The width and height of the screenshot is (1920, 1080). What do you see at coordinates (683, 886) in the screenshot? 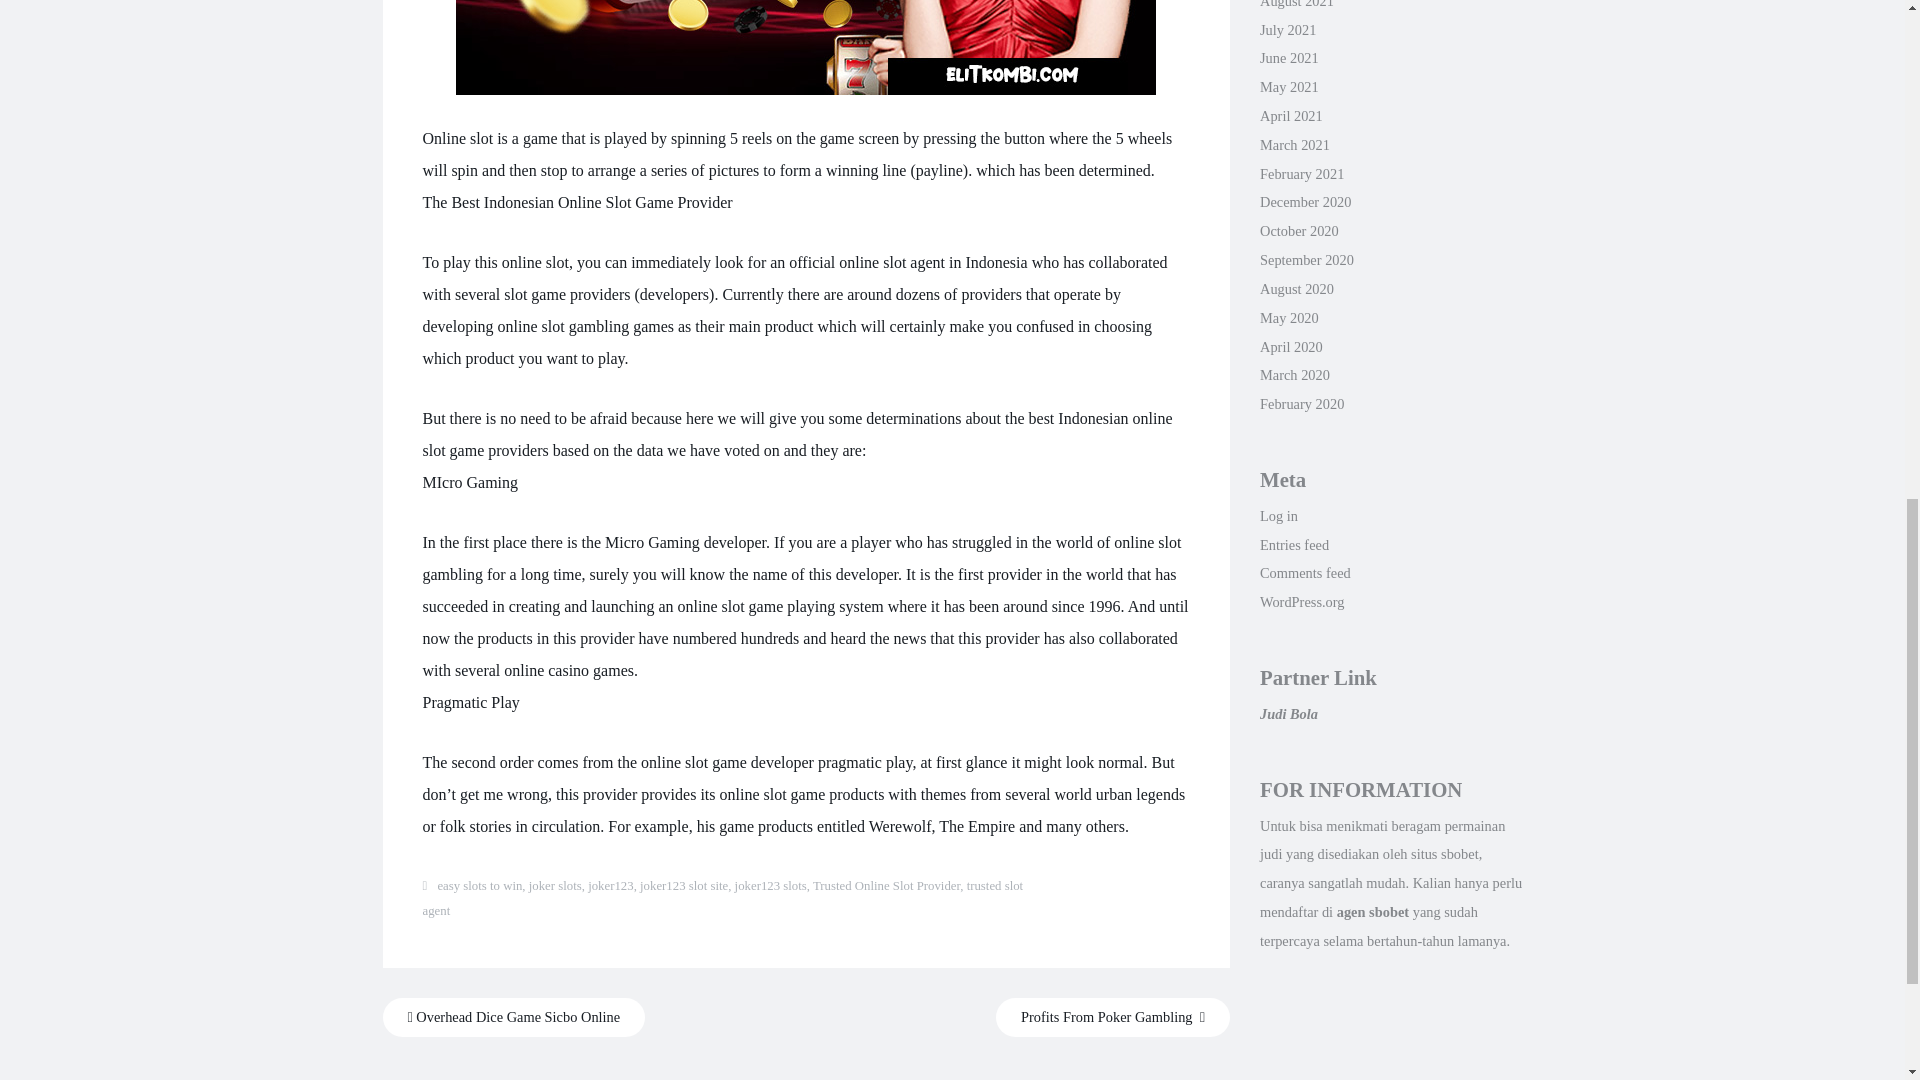
I see `joker123 slot site` at bounding box center [683, 886].